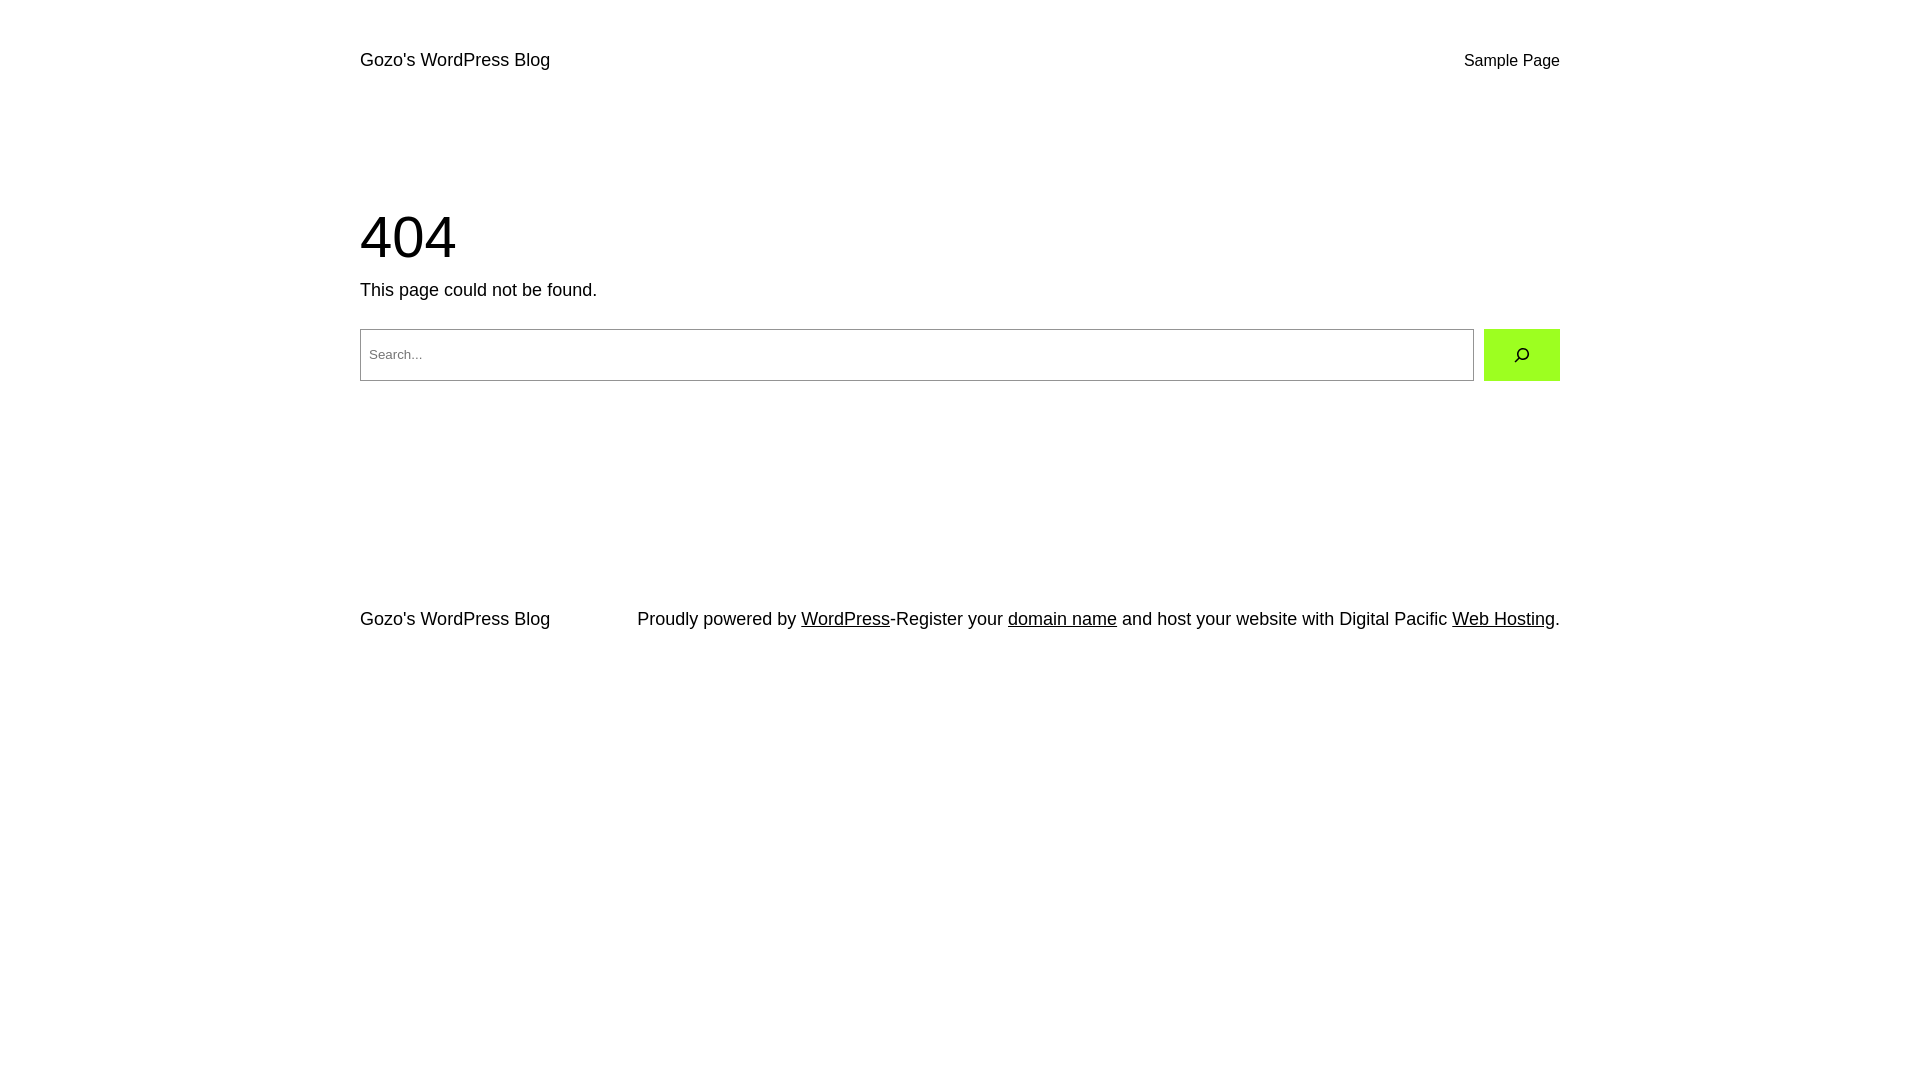 The height and width of the screenshot is (1080, 1920). Describe the element at coordinates (455, 60) in the screenshot. I see `Gozo's WordPress Blog` at that location.